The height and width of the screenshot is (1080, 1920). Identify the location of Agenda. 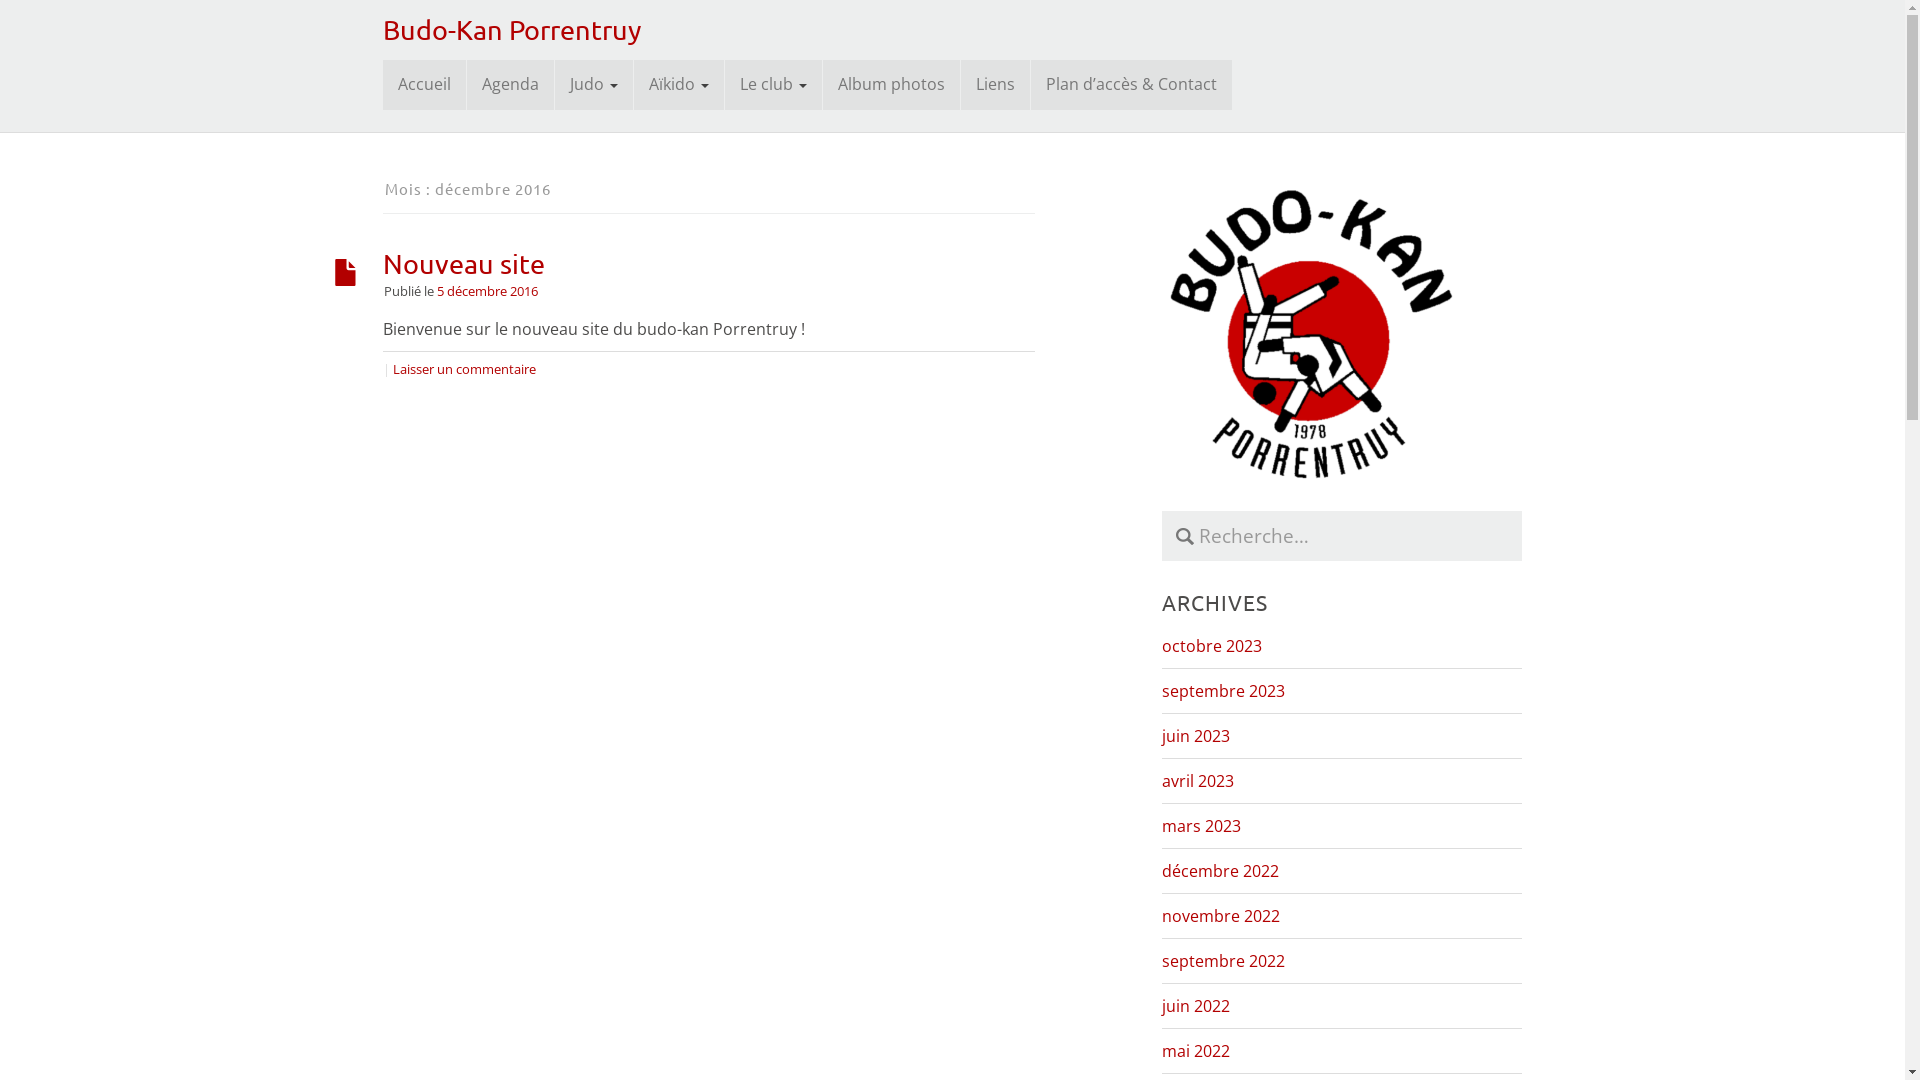
(510, 85).